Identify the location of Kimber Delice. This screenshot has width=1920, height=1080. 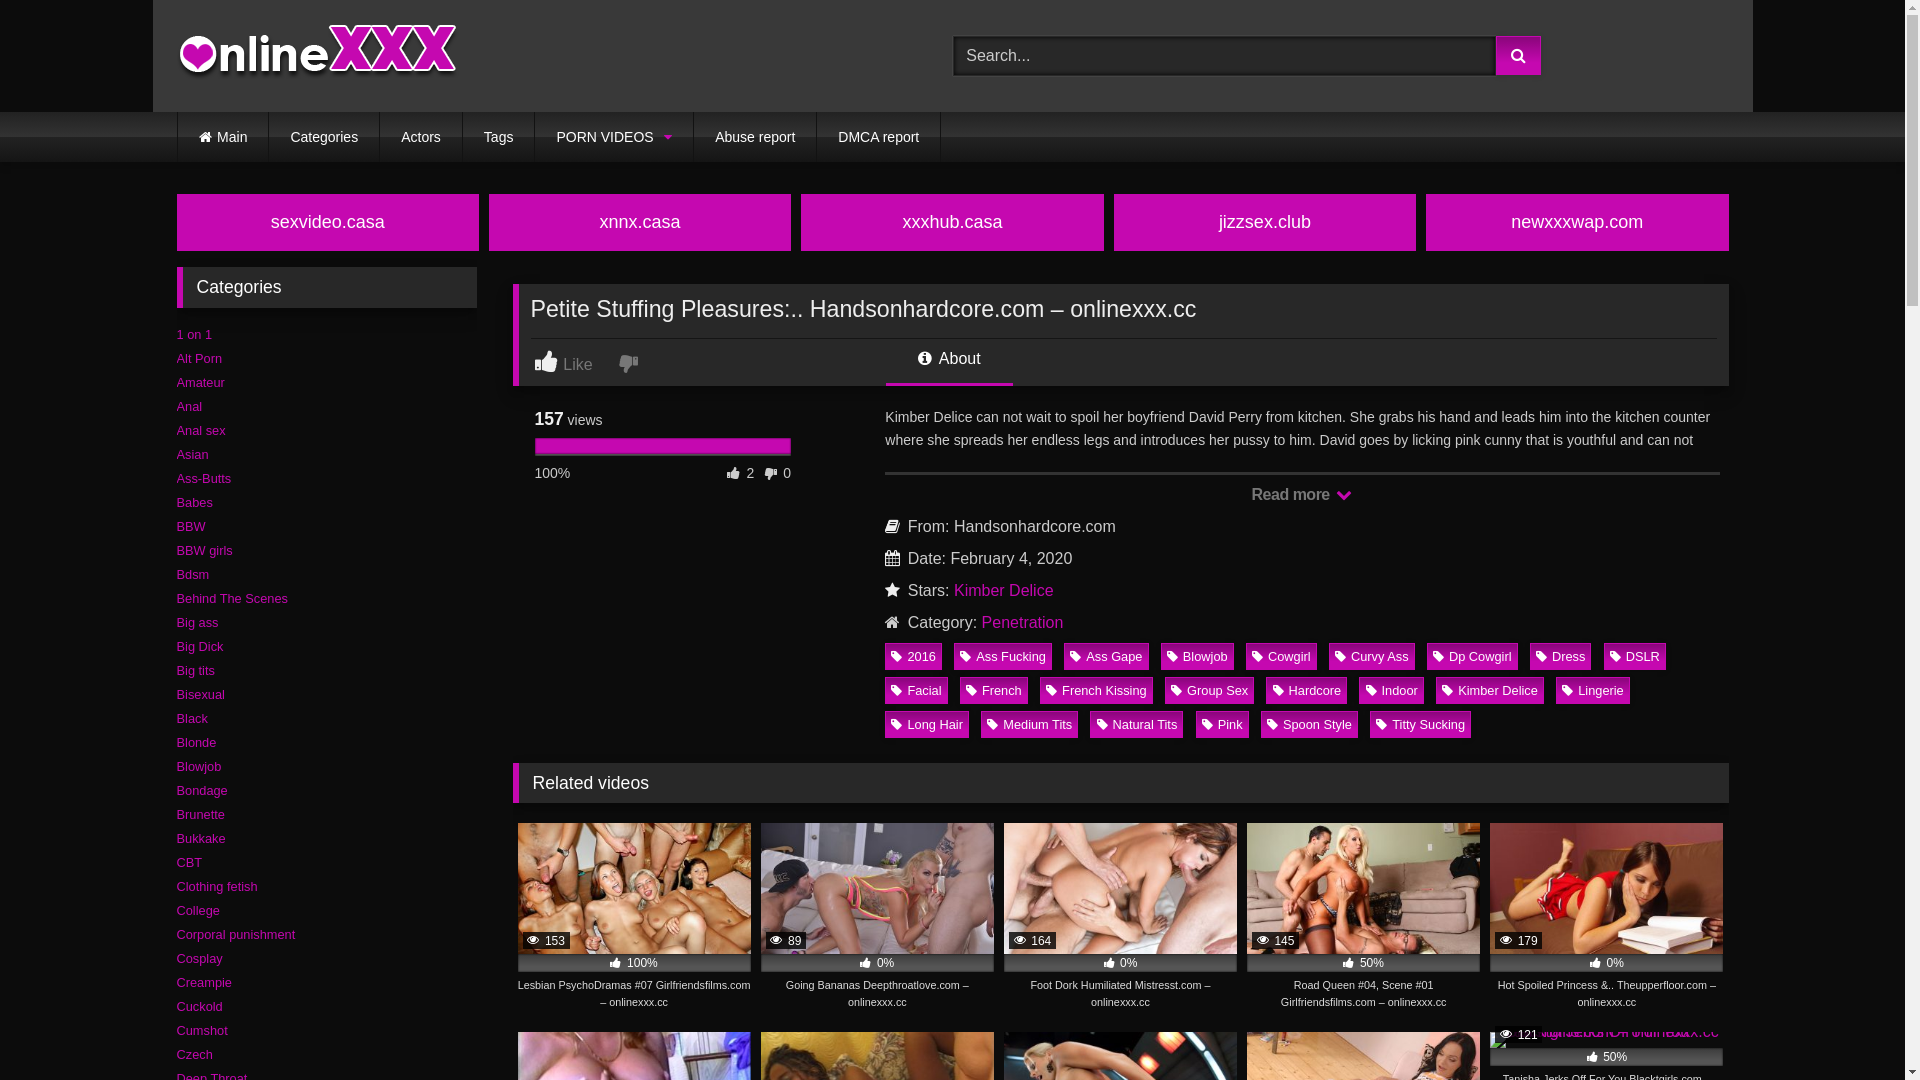
(1004, 590).